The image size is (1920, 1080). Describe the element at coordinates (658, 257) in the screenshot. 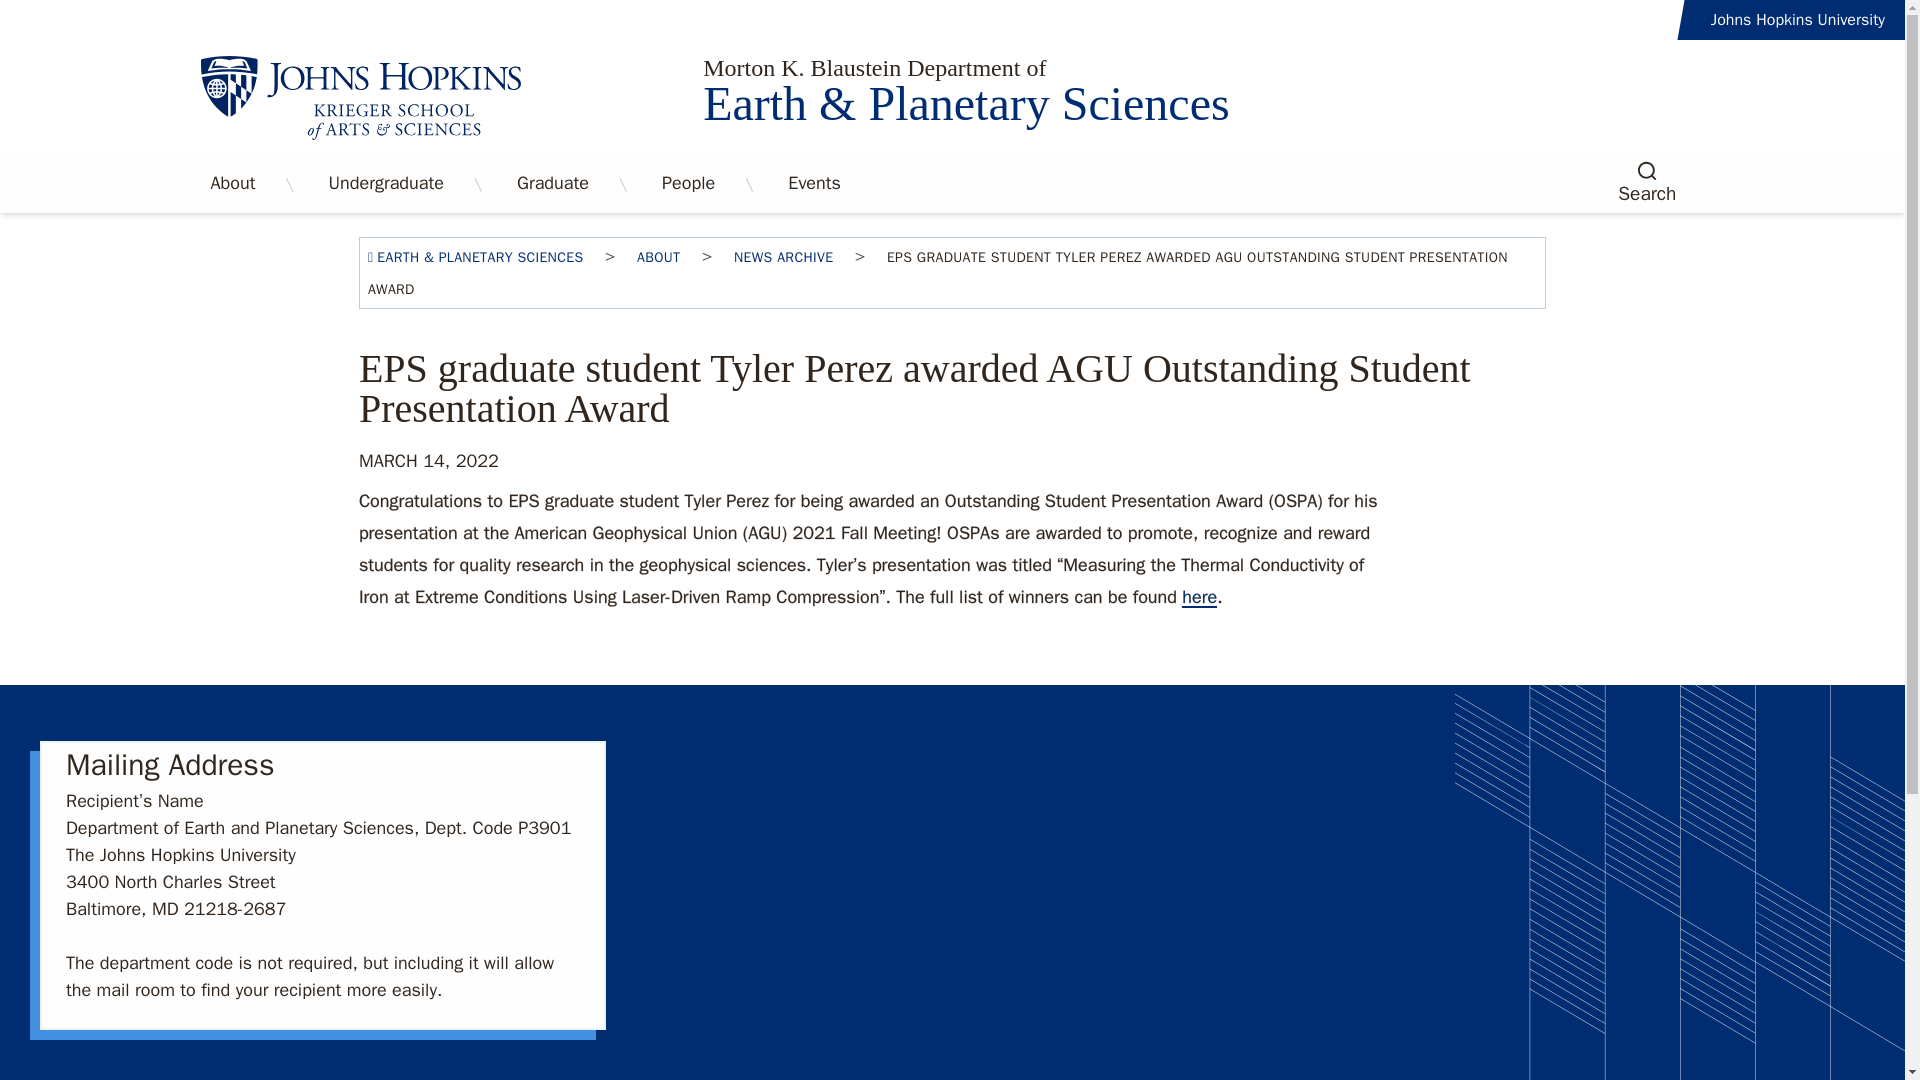

I see `Go to About.` at that location.